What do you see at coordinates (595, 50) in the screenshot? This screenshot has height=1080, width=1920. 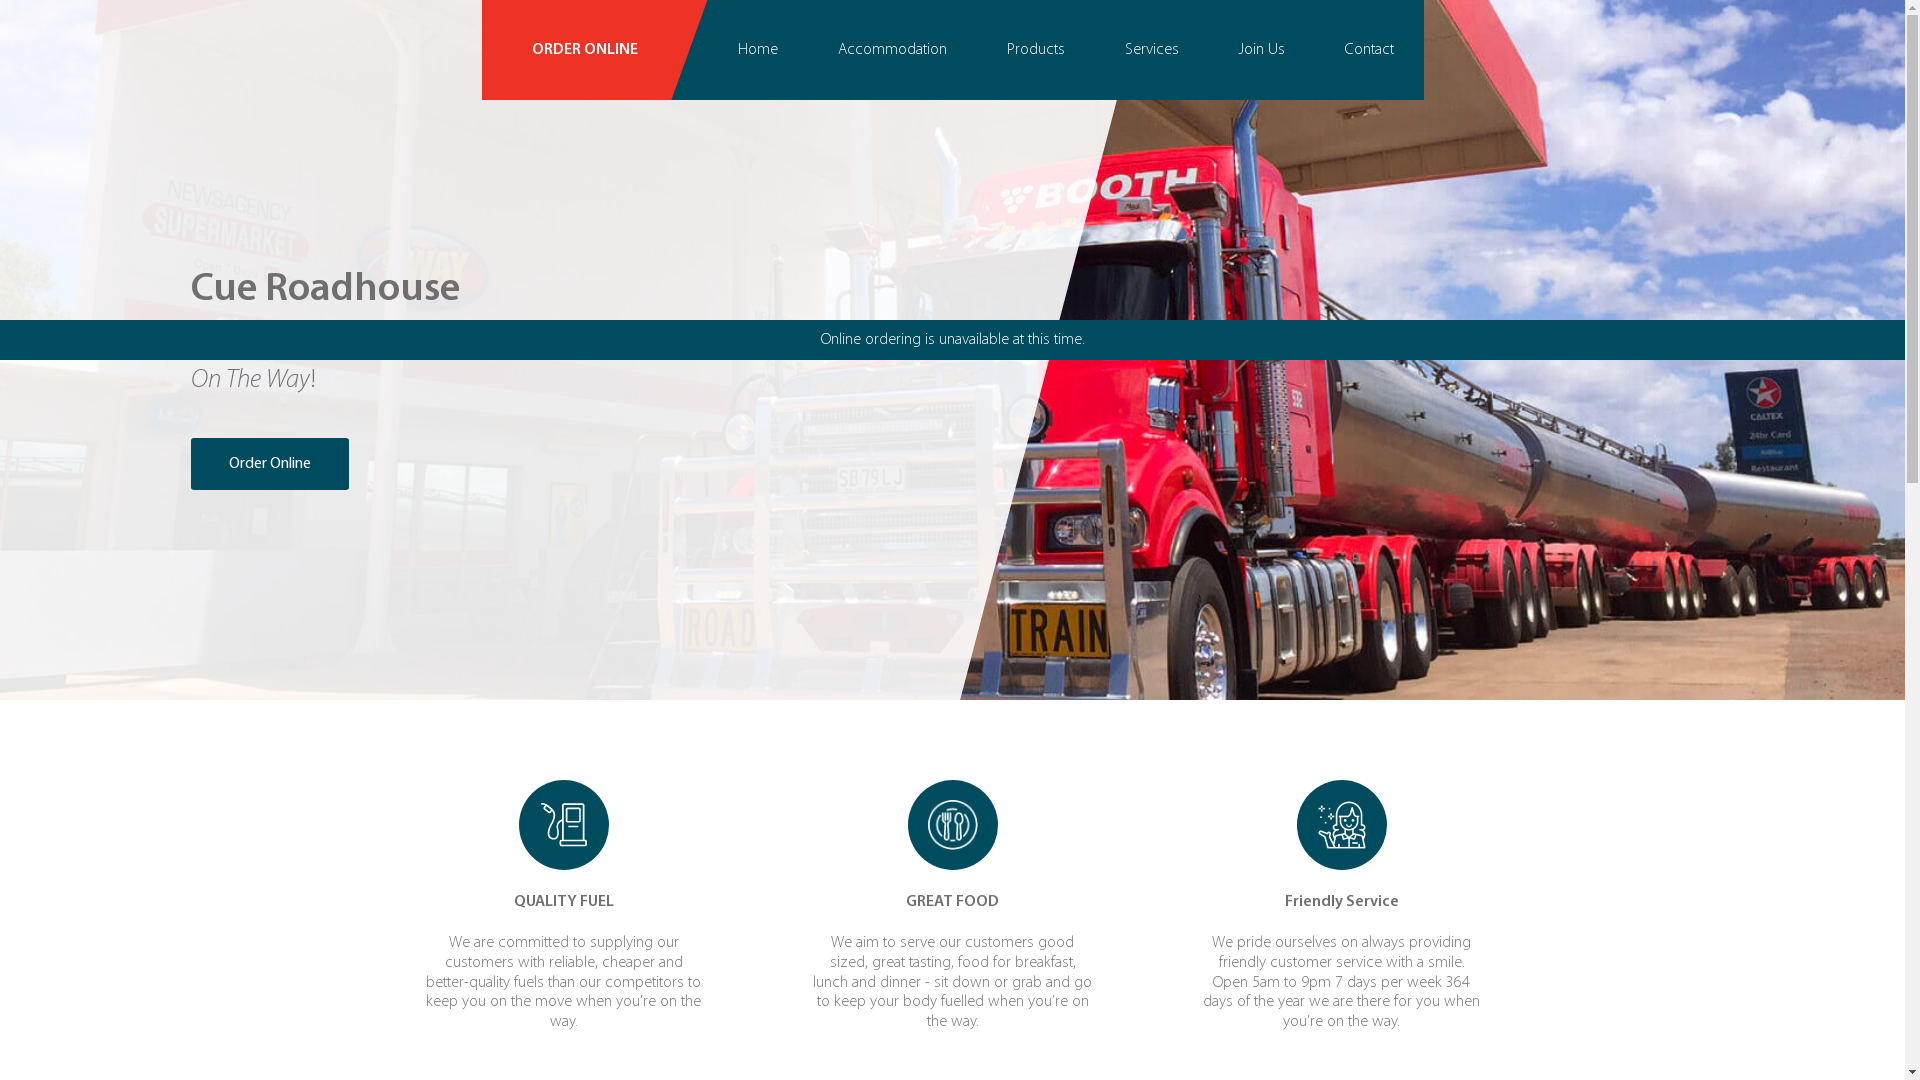 I see `ORDER ONLINE` at bounding box center [595, 50].